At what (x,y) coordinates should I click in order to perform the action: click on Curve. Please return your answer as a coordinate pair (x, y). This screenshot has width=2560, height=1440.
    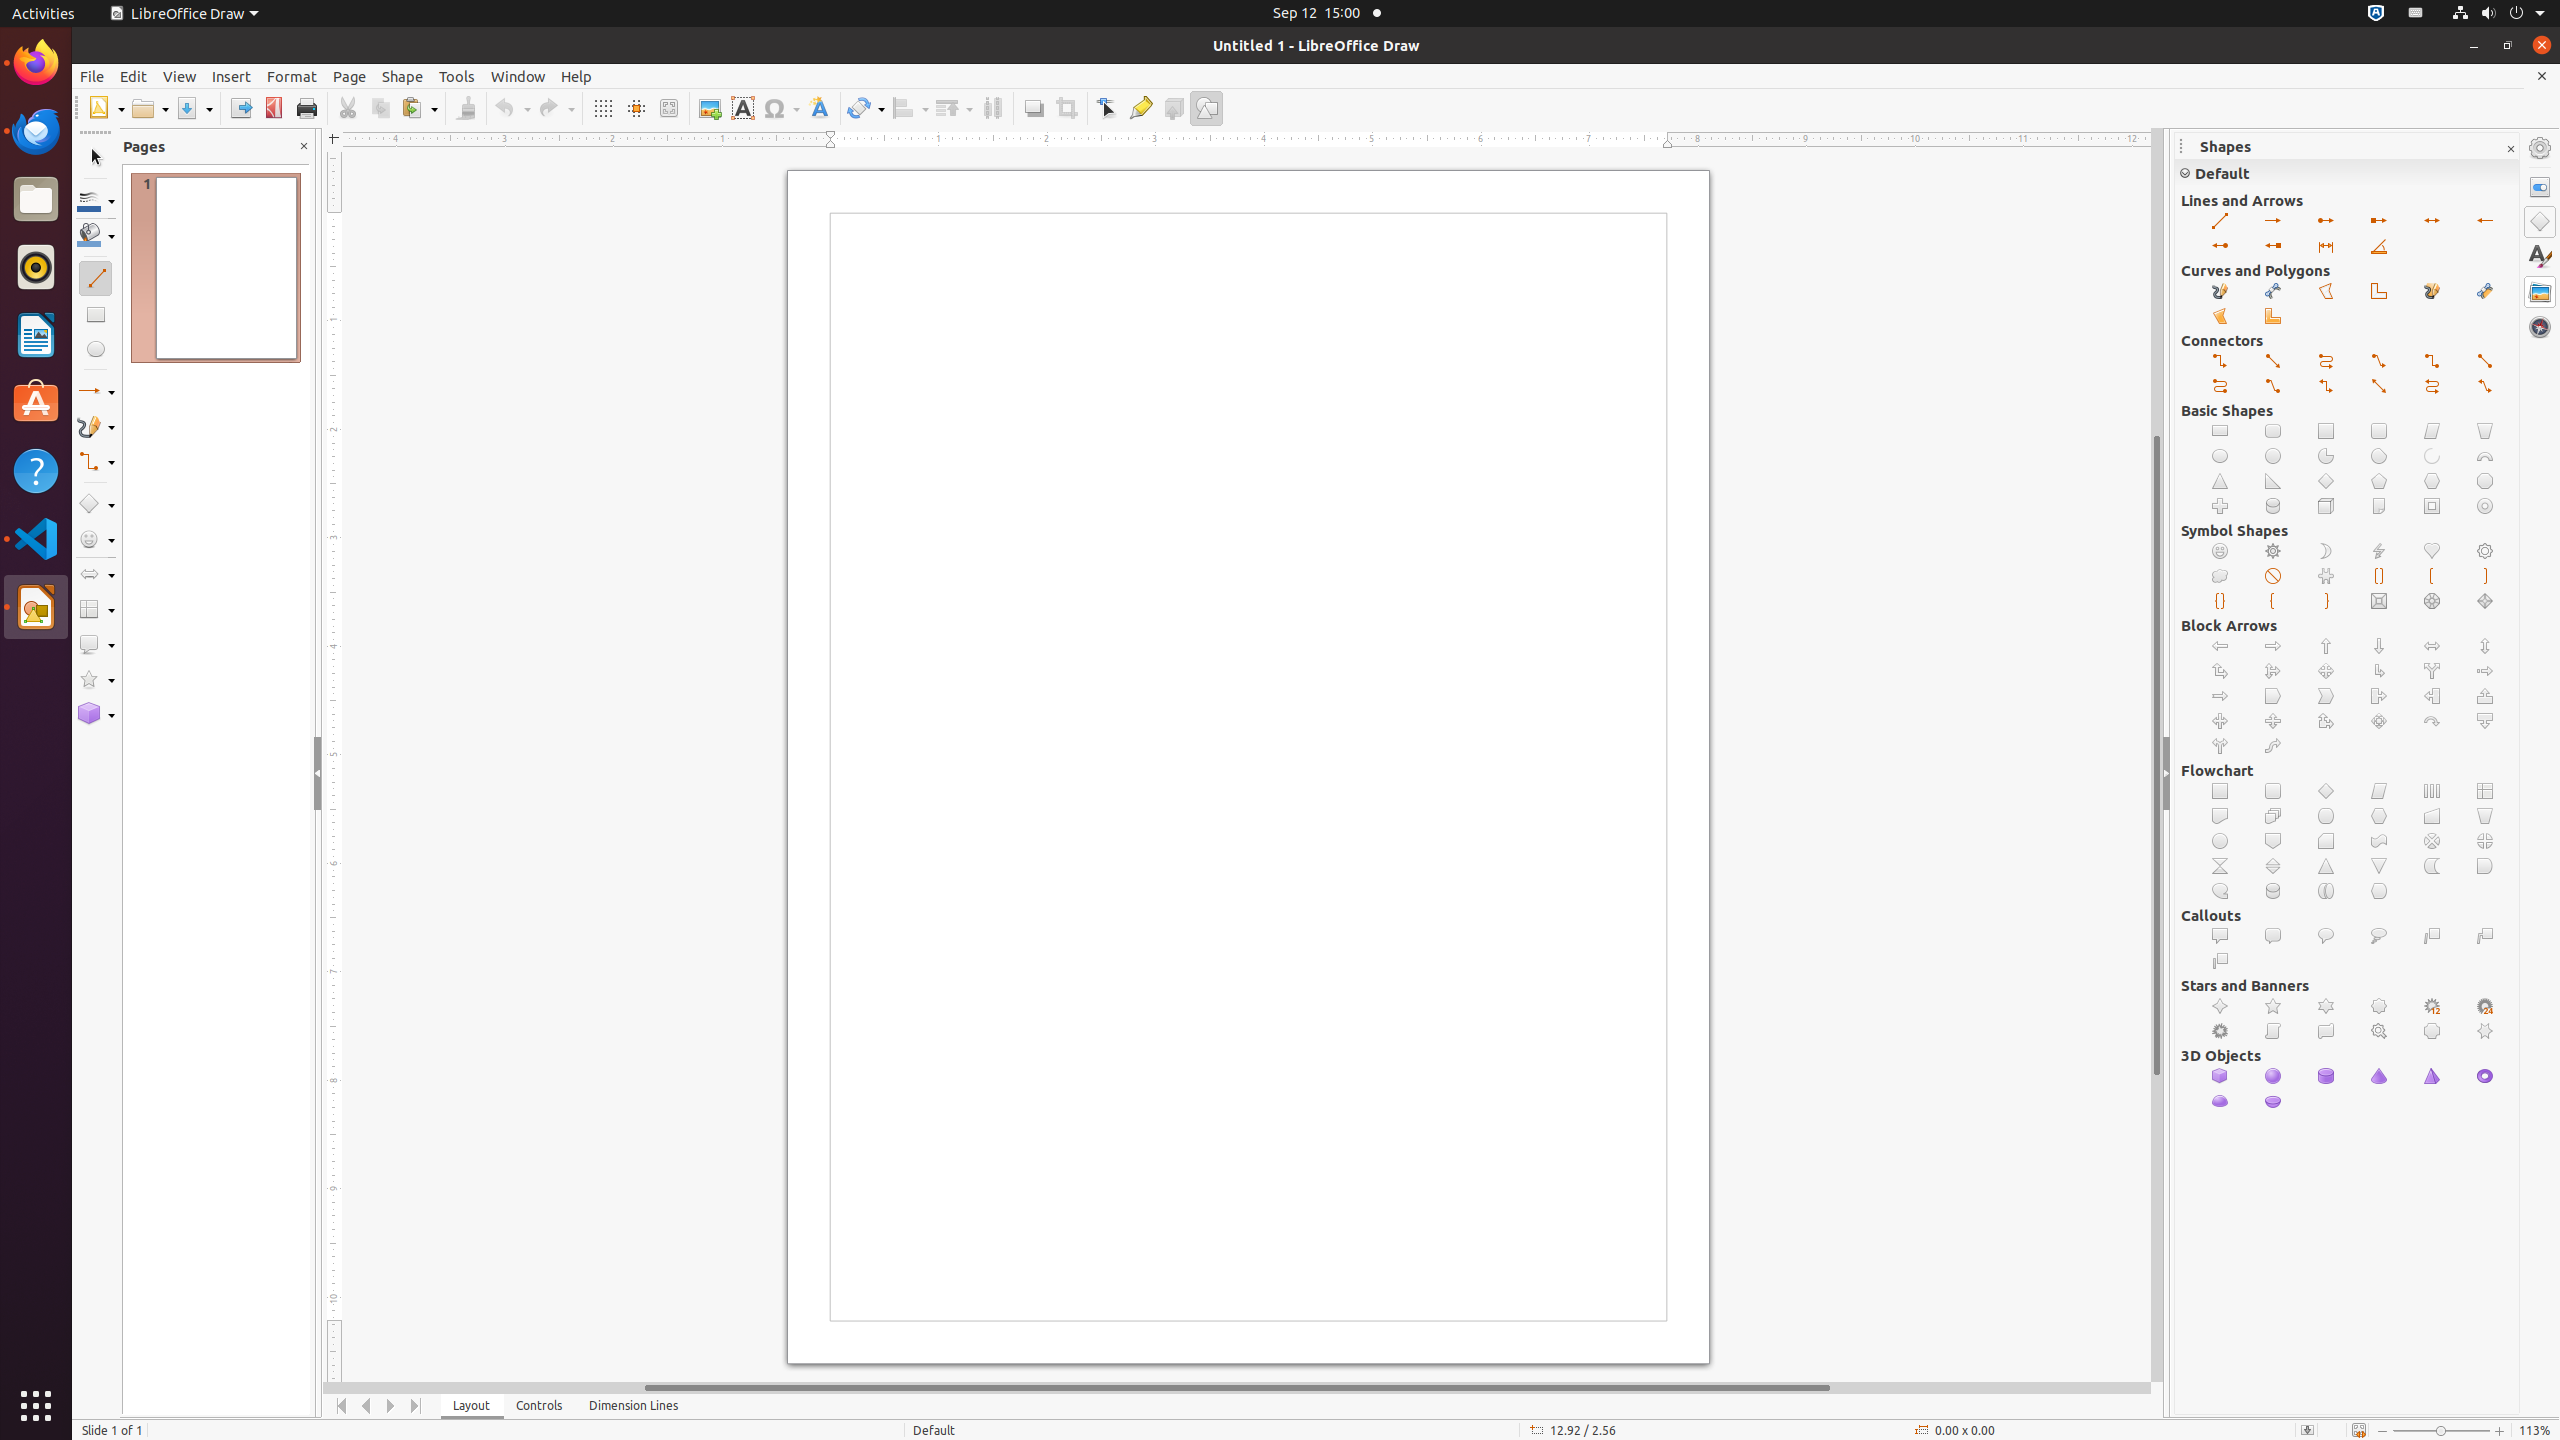
    Looking at the image, I should click on (2274, 292).